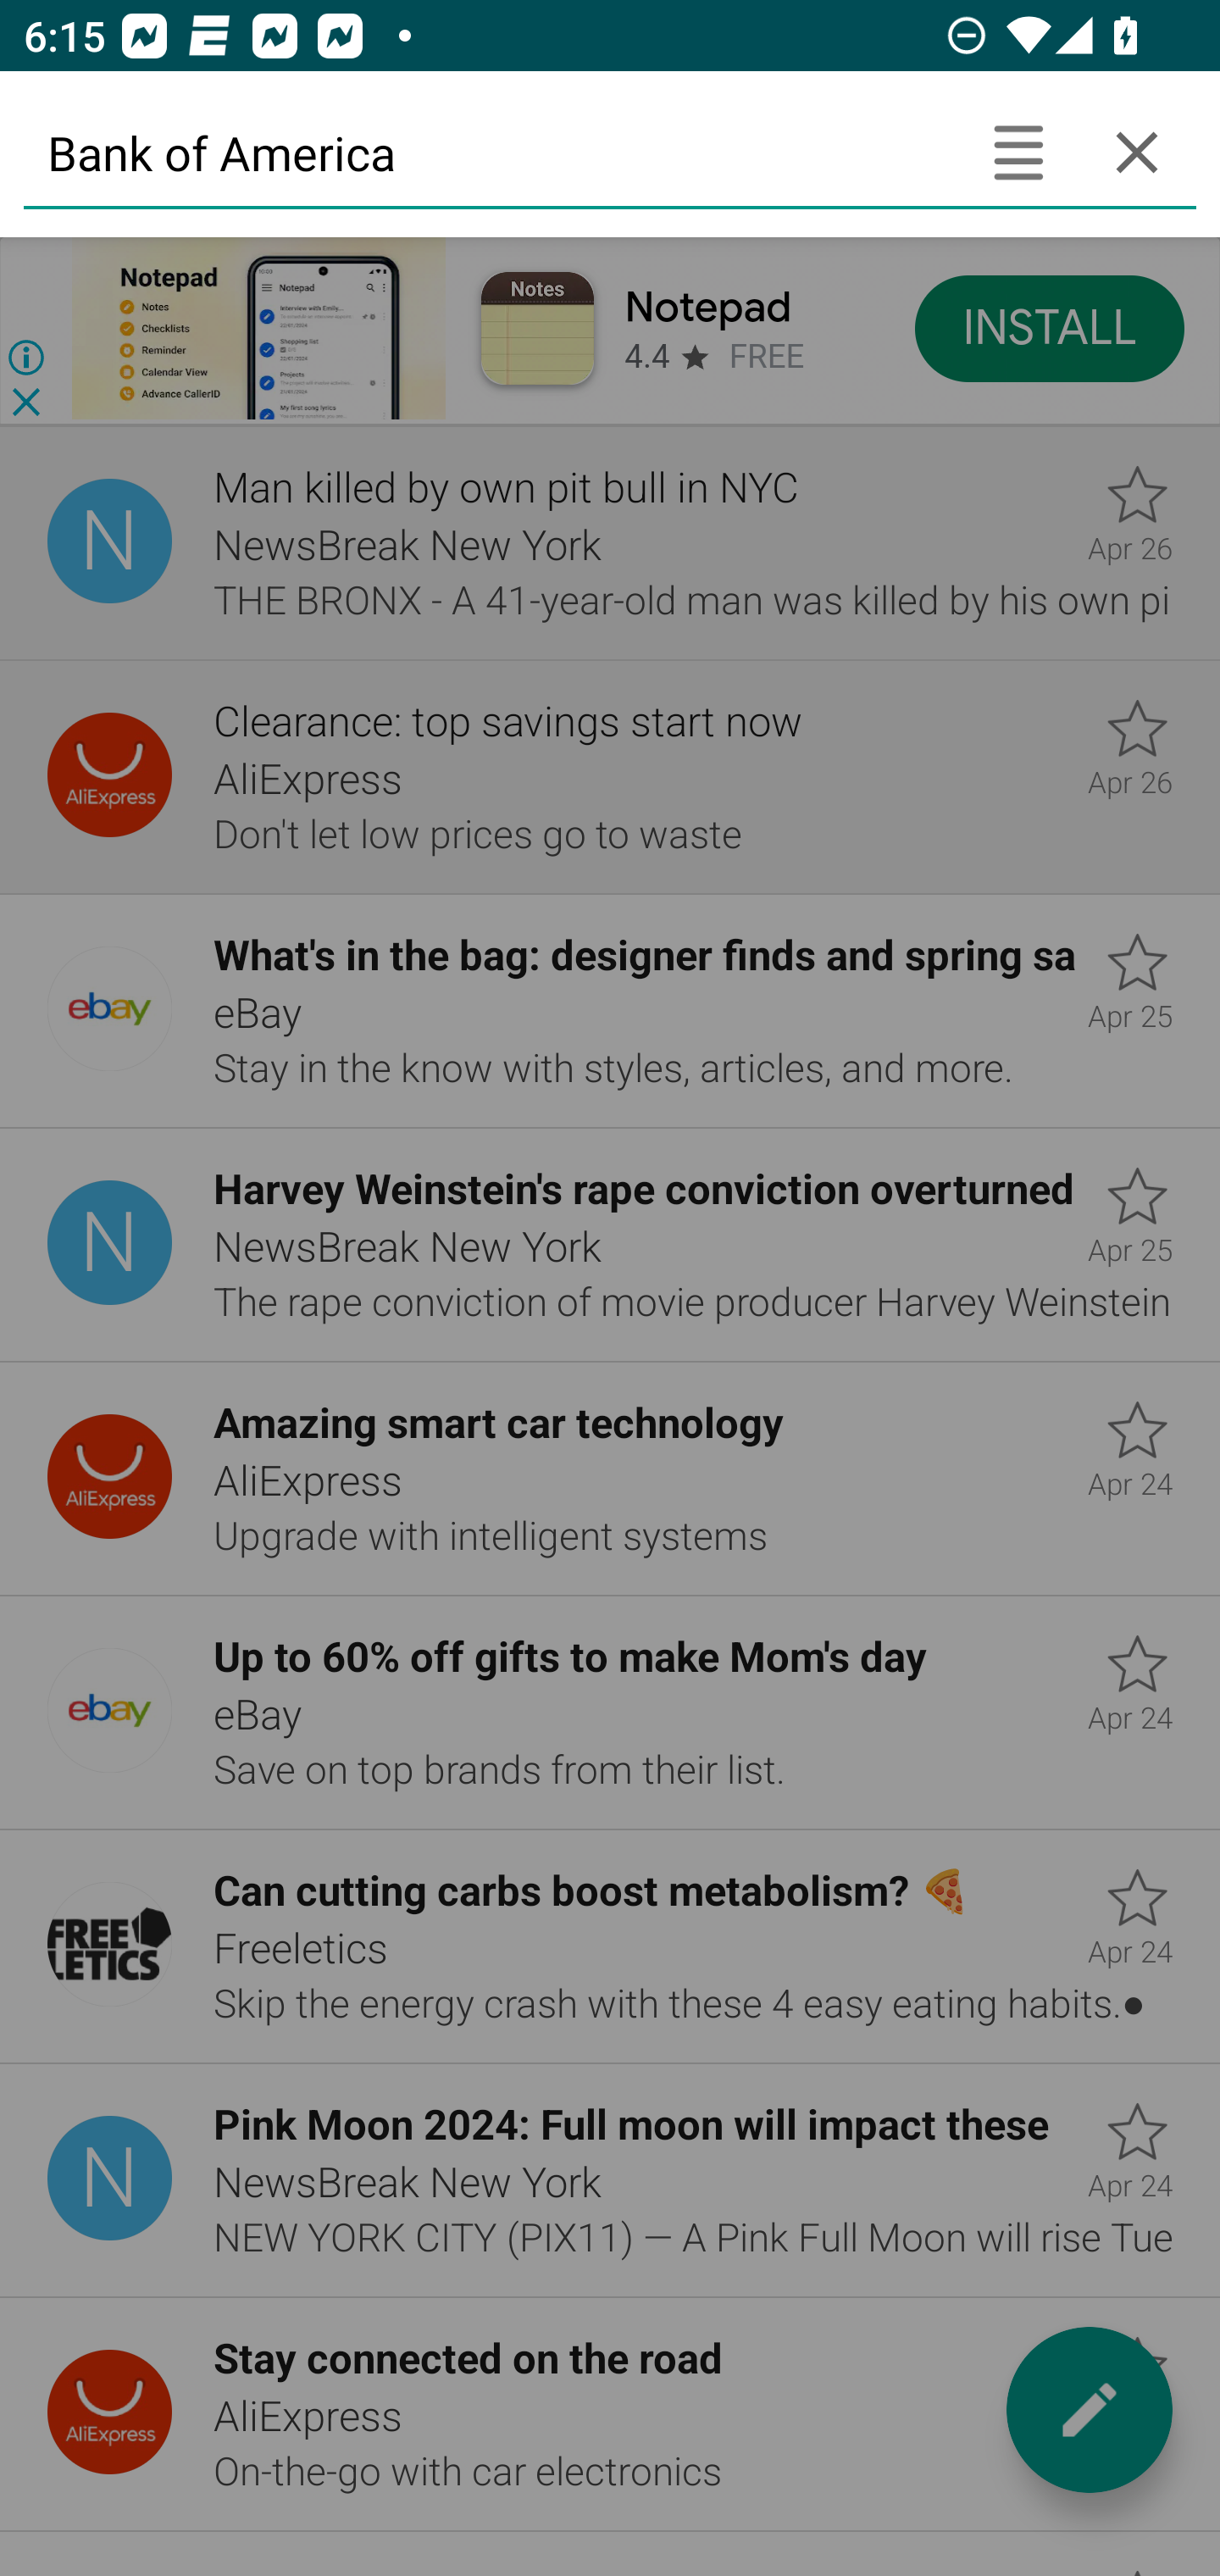 The height and width of the screenshot is (2576, 1220). Describe the element at coordinates (1018, 152) in the screenshot. I see `Search headers only` at that location.